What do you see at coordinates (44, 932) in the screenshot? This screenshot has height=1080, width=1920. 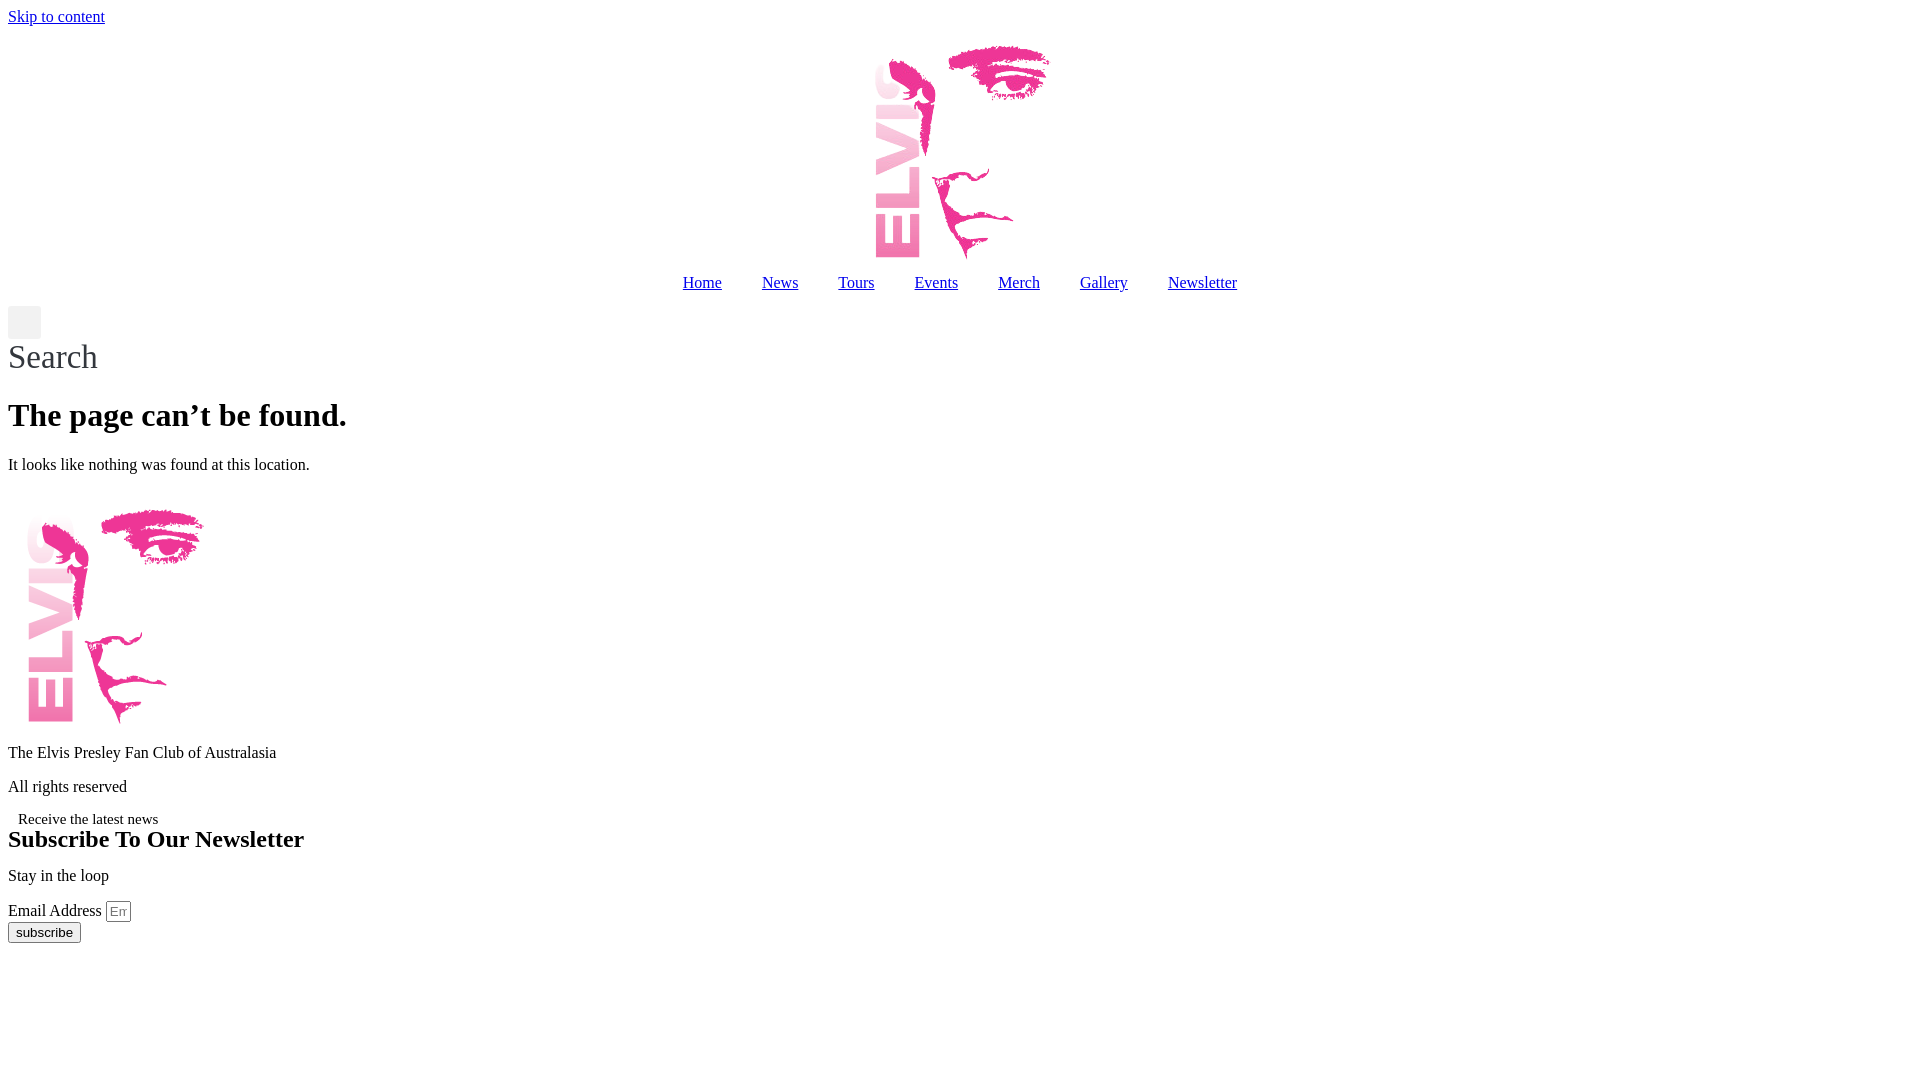 I see `subscribe` at bounding box center [44, 932].